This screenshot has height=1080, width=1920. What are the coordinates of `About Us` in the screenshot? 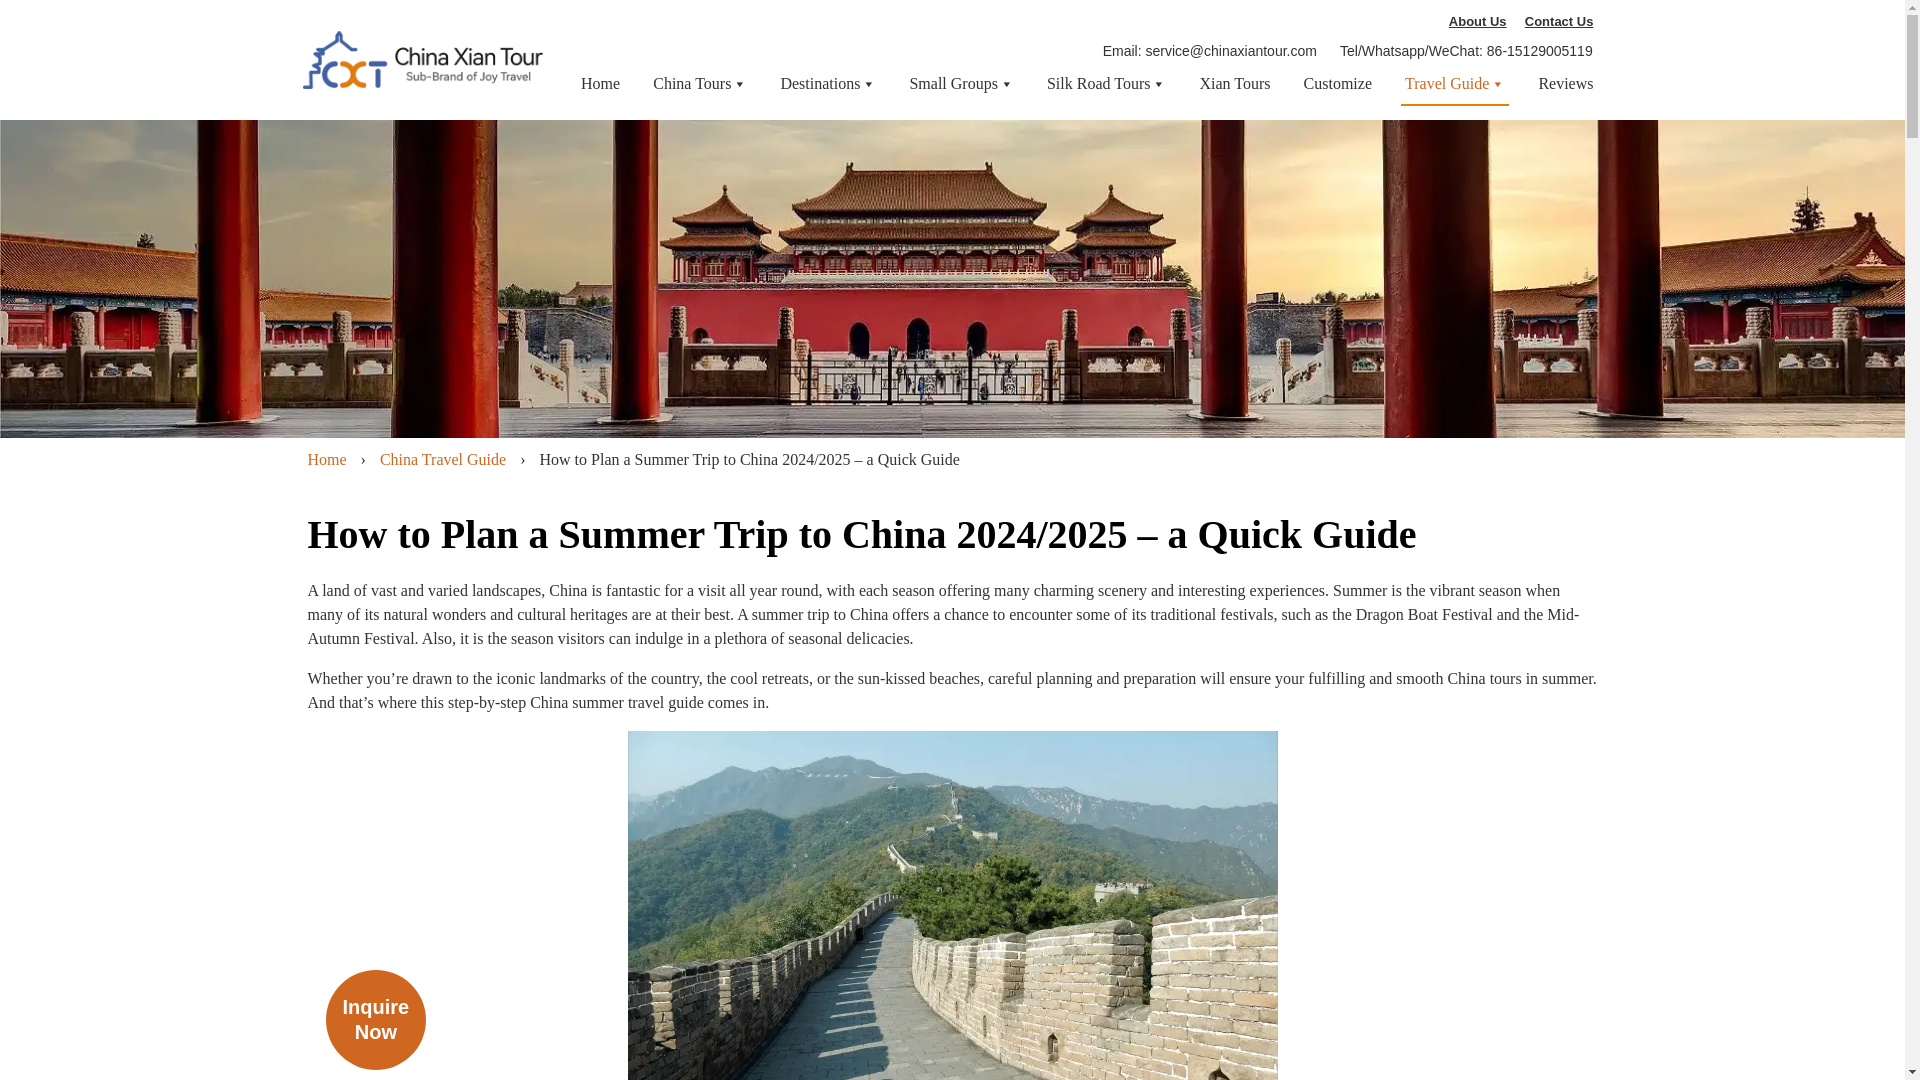 It's located at (1478, 20).